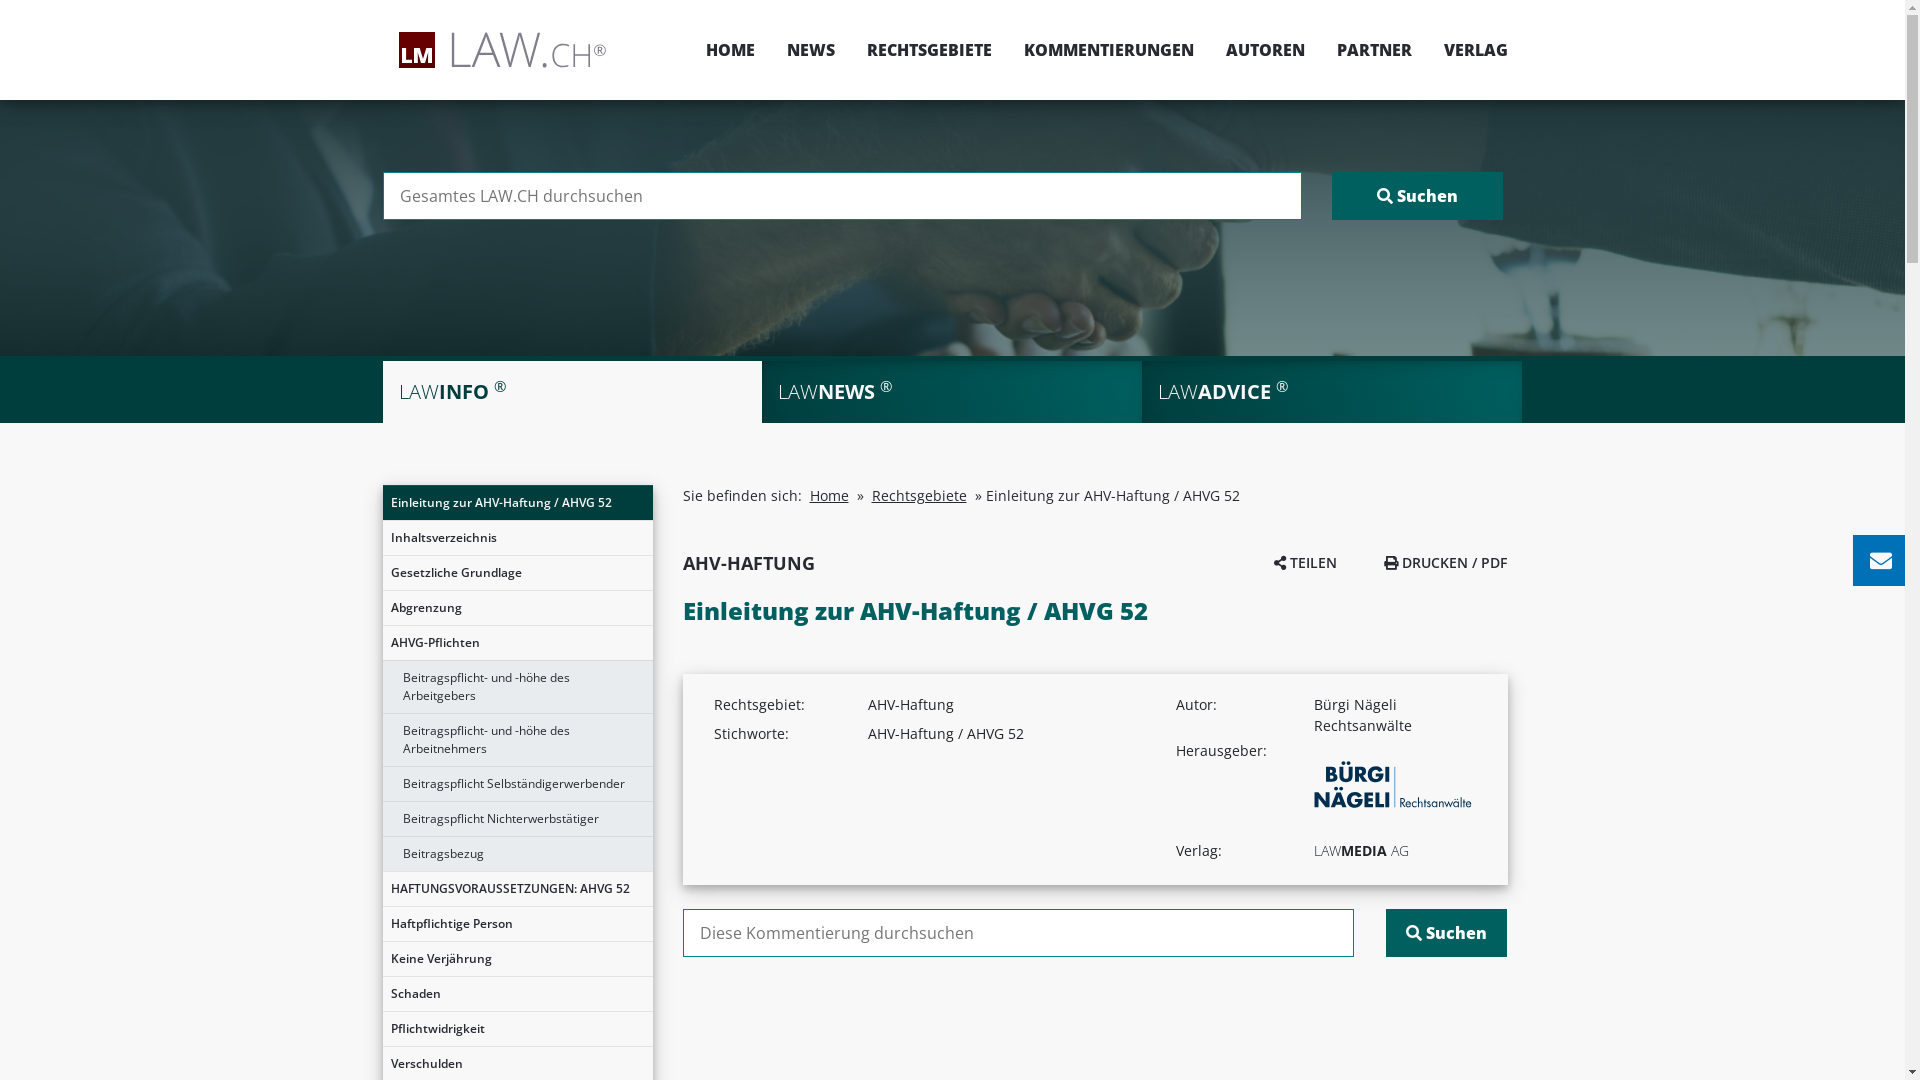  What do you see at coordinates (517, 608) in the screenshot?
I see `Abgrenzung` at bounding box center [517, 608].